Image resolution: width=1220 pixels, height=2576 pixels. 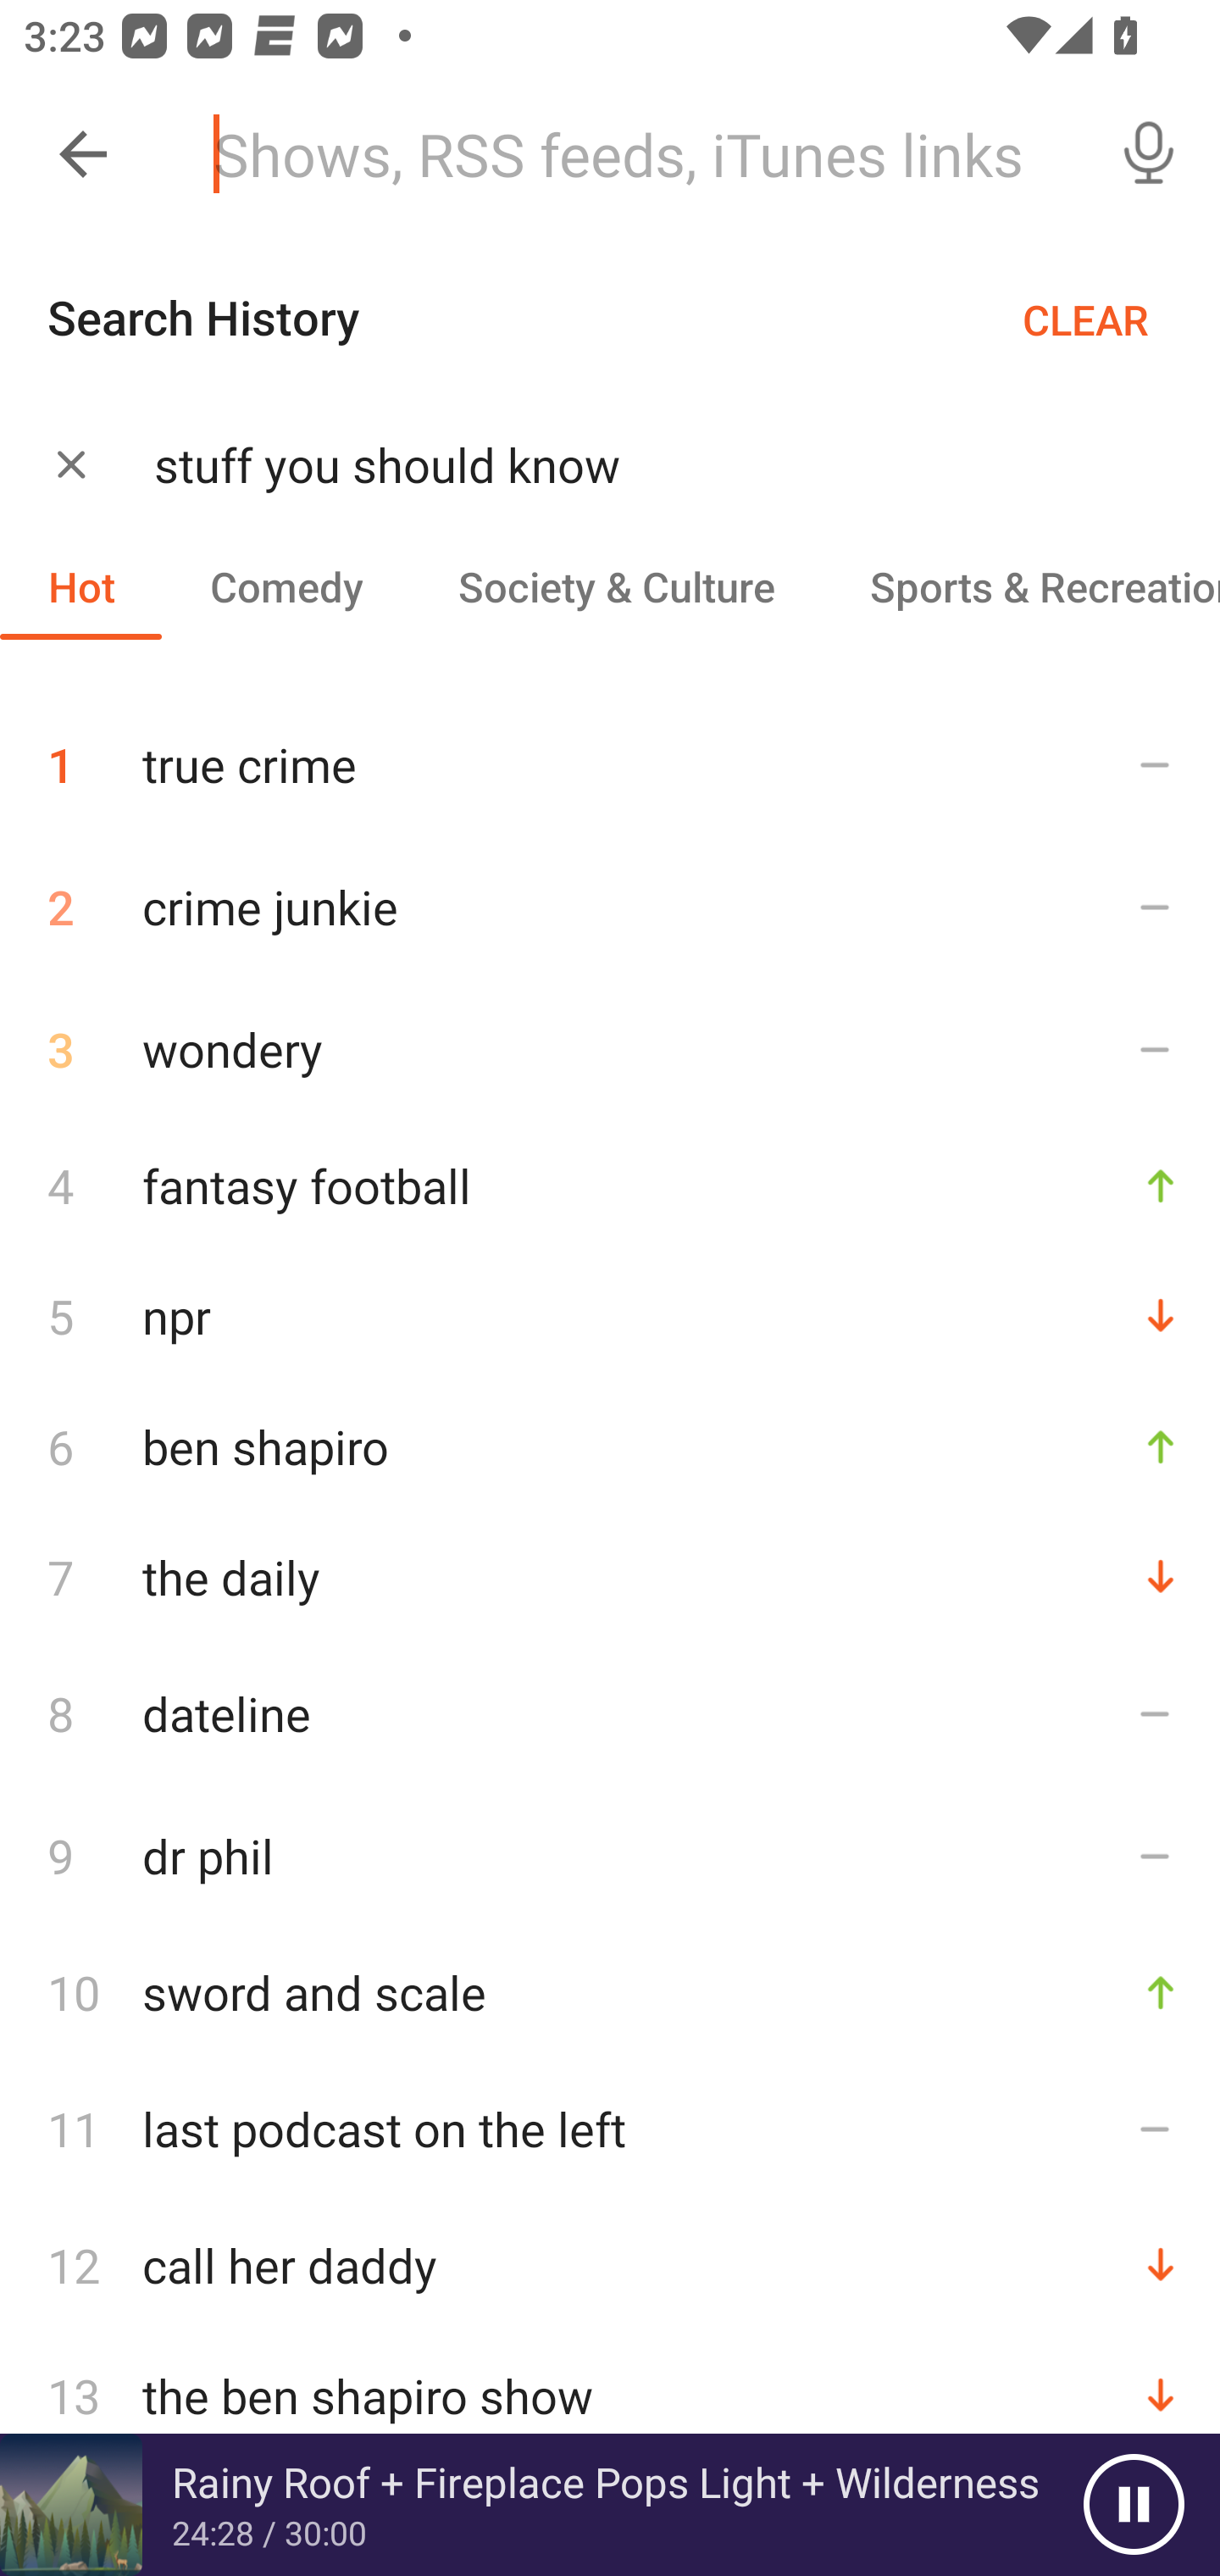 What do you see at coordinates (615, 586) in the screenshot?
I see `Society & Culture` at bounding box center [615, 586].